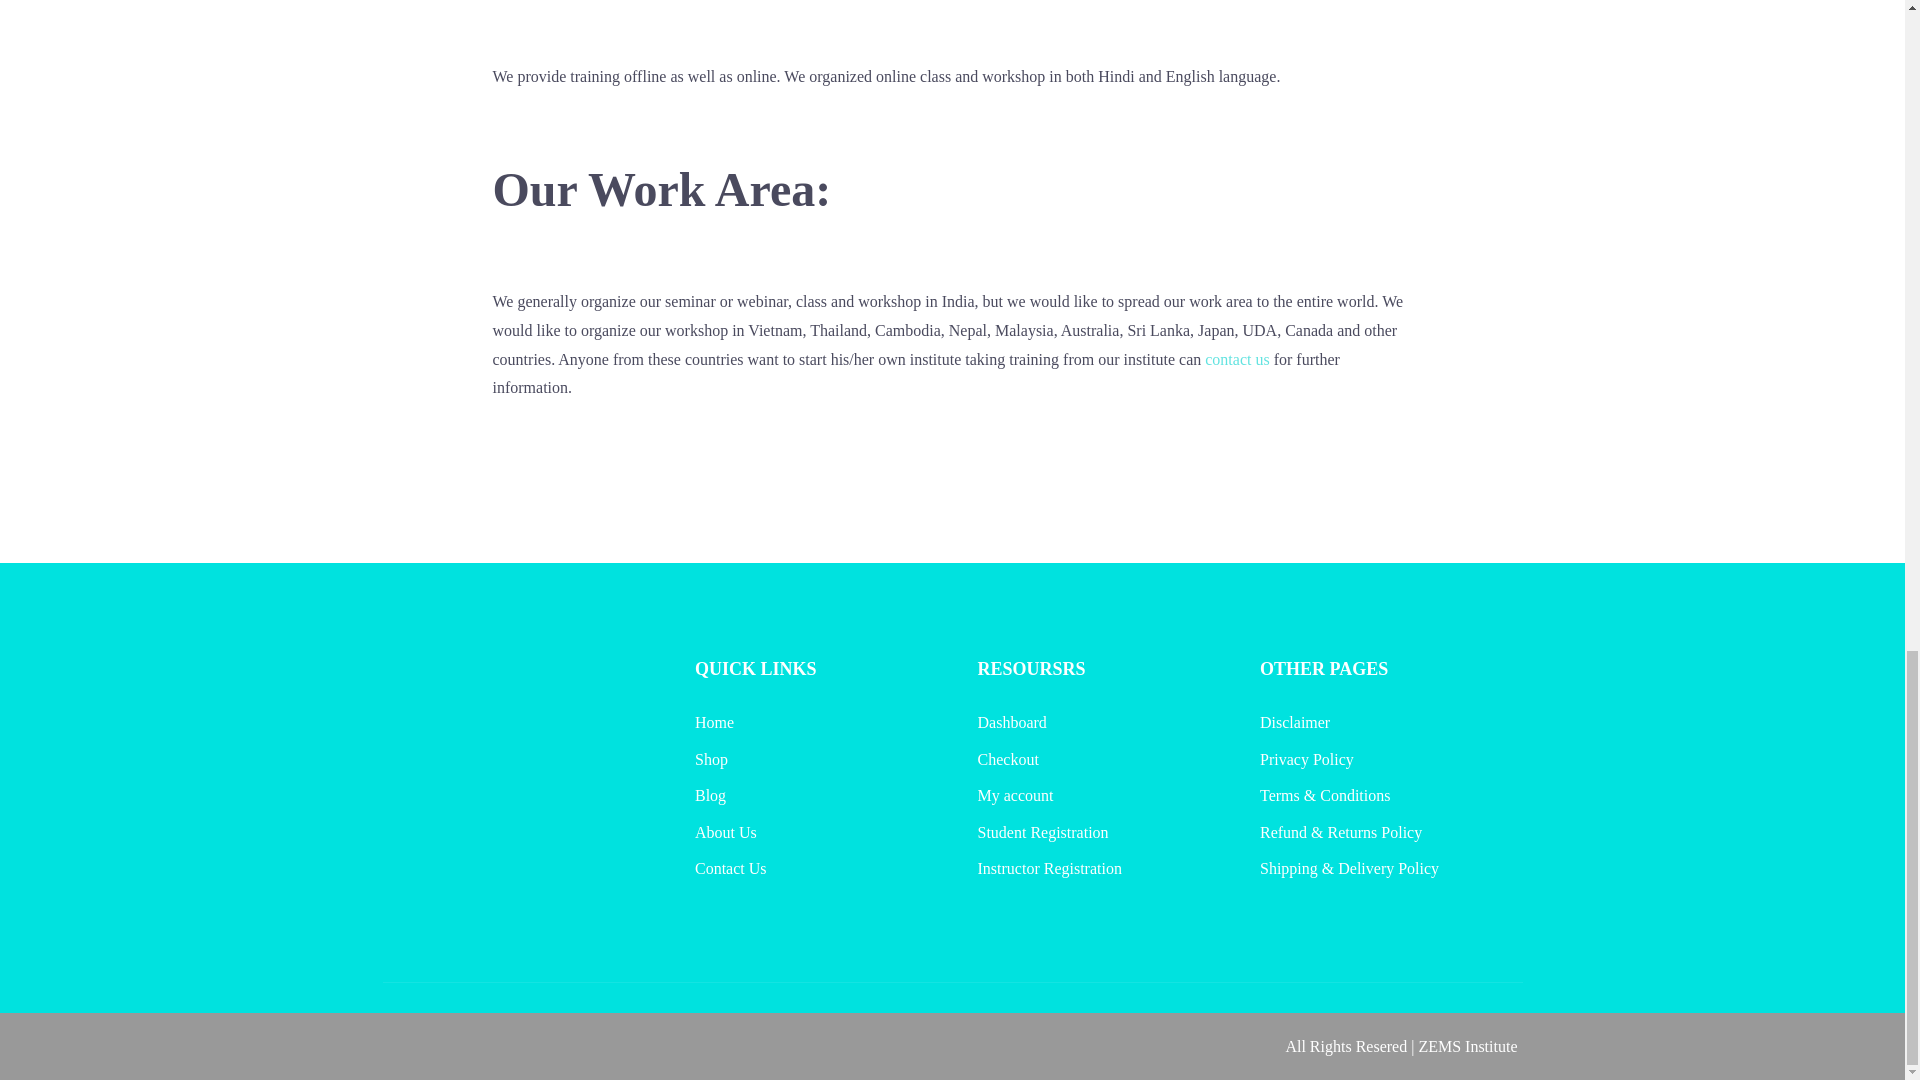  I want to click on Instructor Registration, so click(1049, 868).